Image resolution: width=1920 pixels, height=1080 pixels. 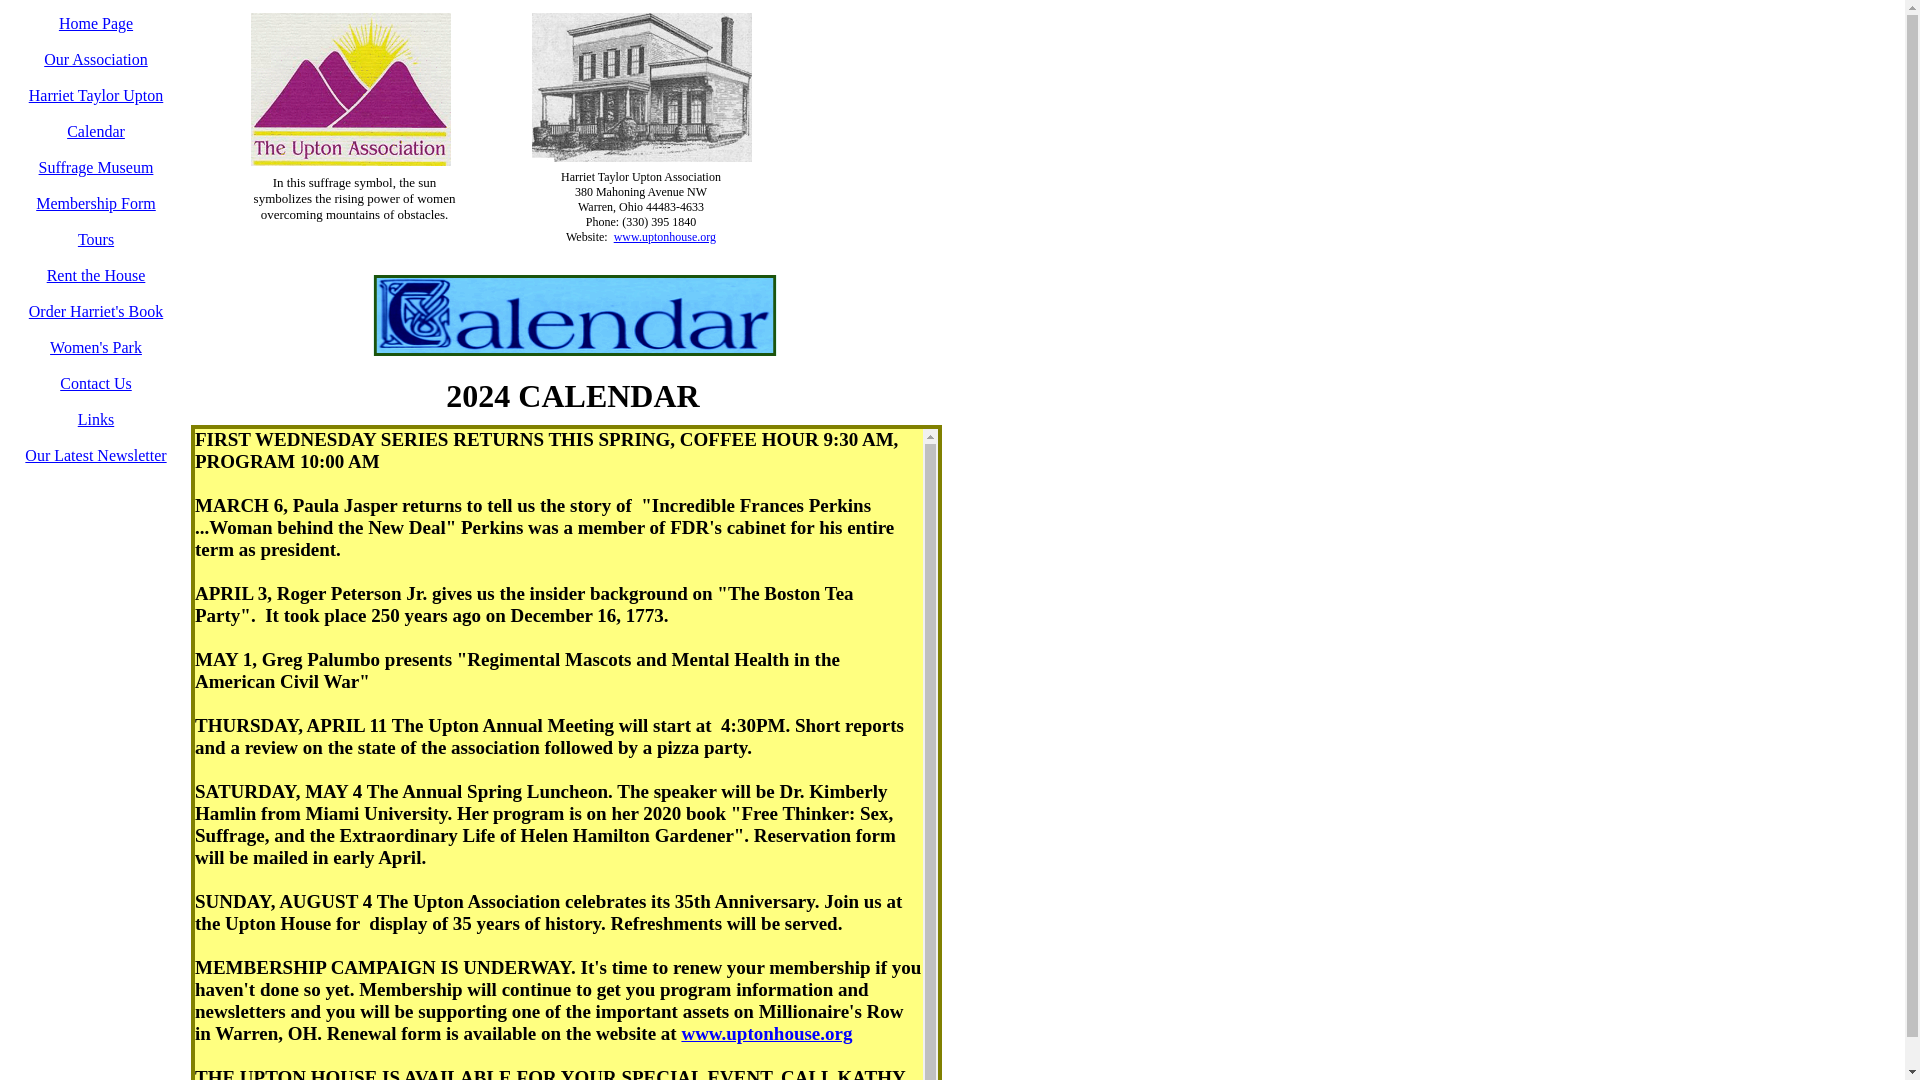 What do you see at coordinates (96, 383) in the screenshot?
I see `Contact Us` at bounding box center [96, 383].